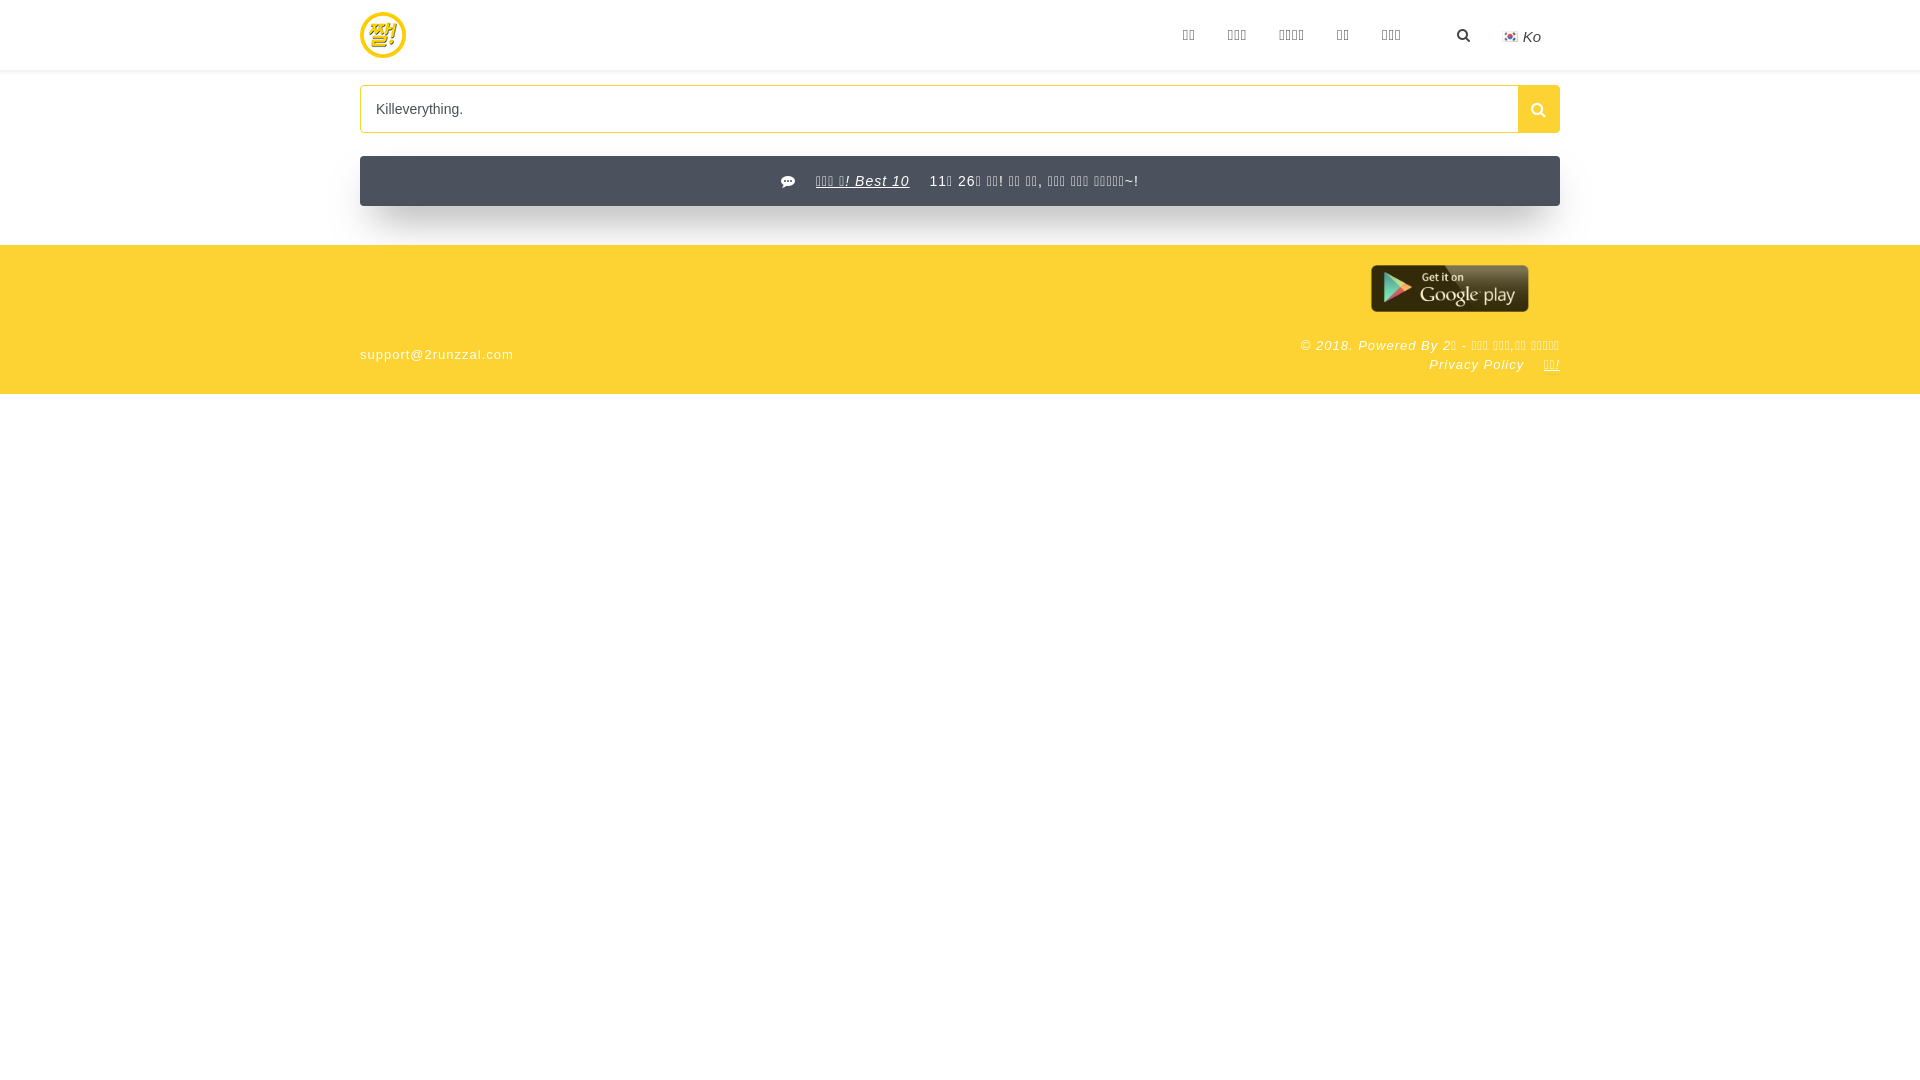 The width and height of the screenshot is (1920, 1080). What do you see at coordinates (1523, 35) in the screenshot?
I see `Ko` at bounding box center [1523, 35].